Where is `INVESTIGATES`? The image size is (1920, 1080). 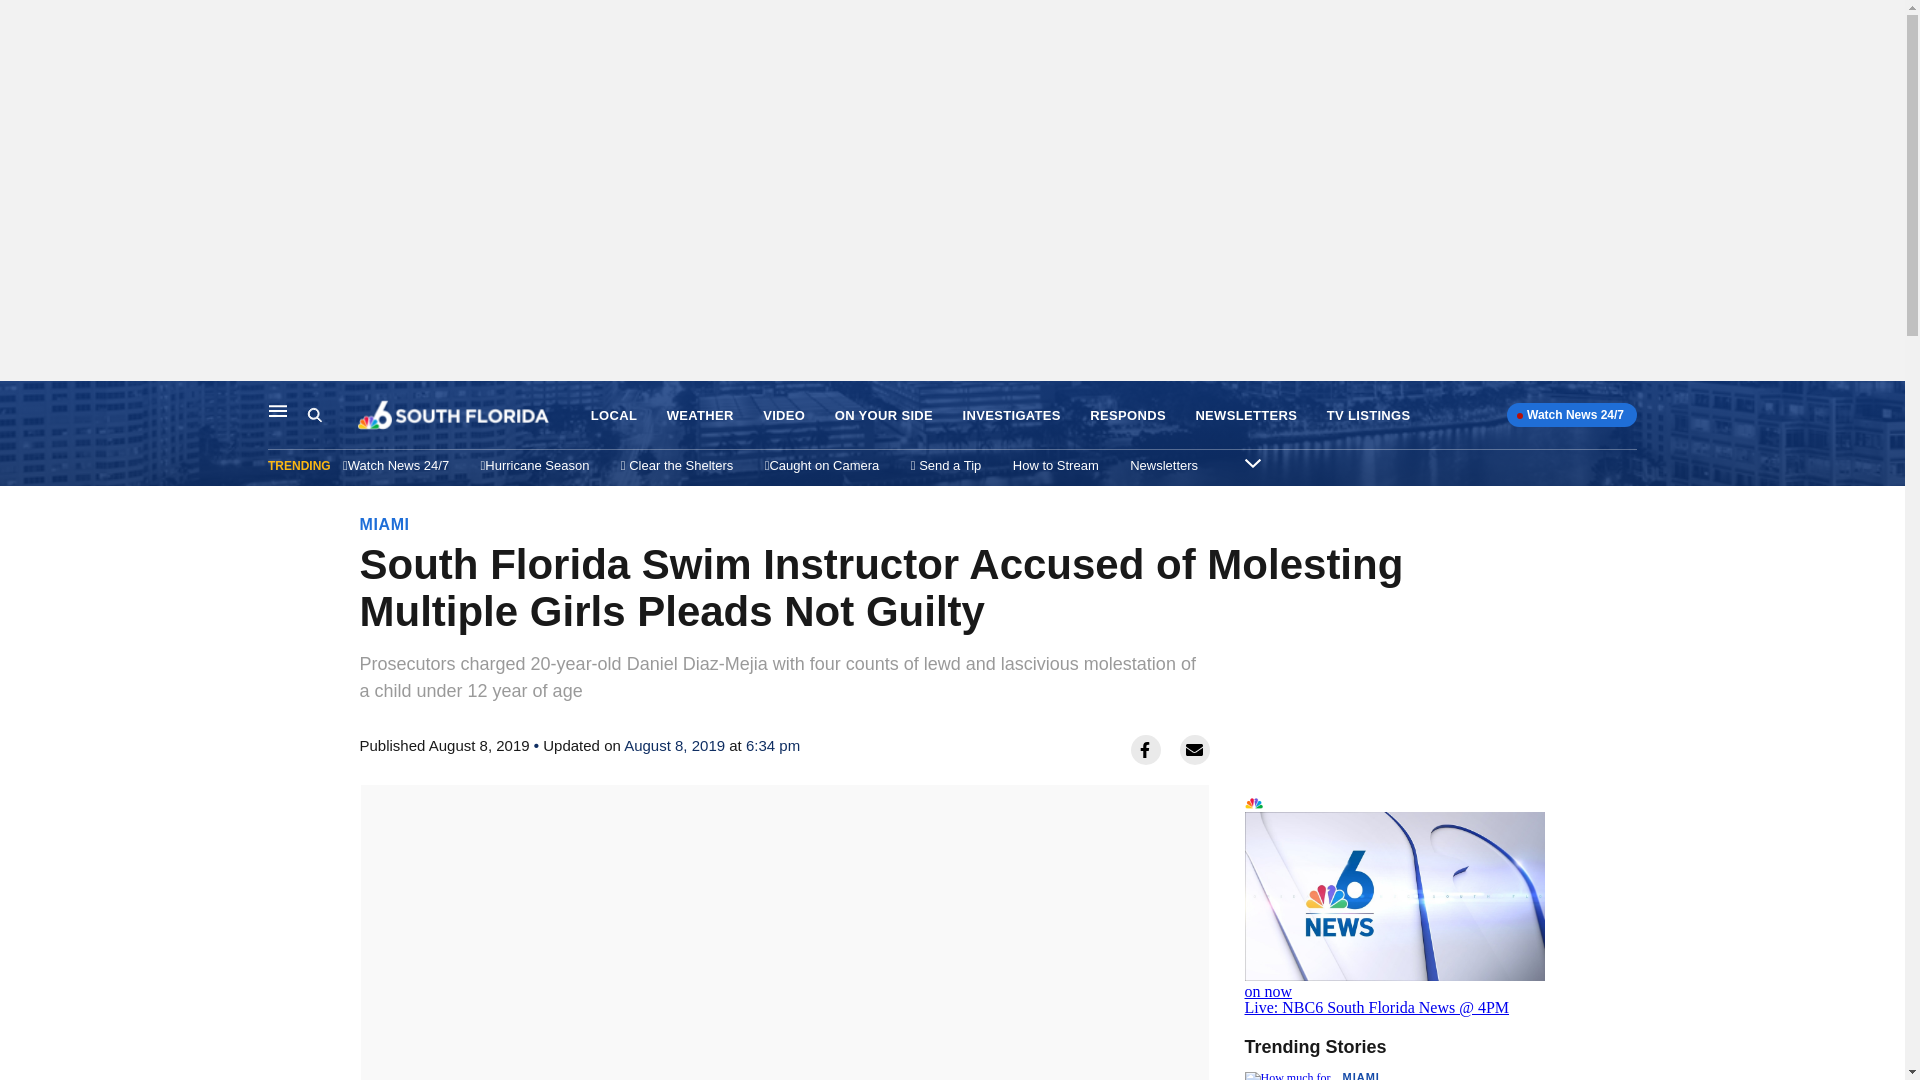
INVESTIGATES is located at coordinates (1012, 416).